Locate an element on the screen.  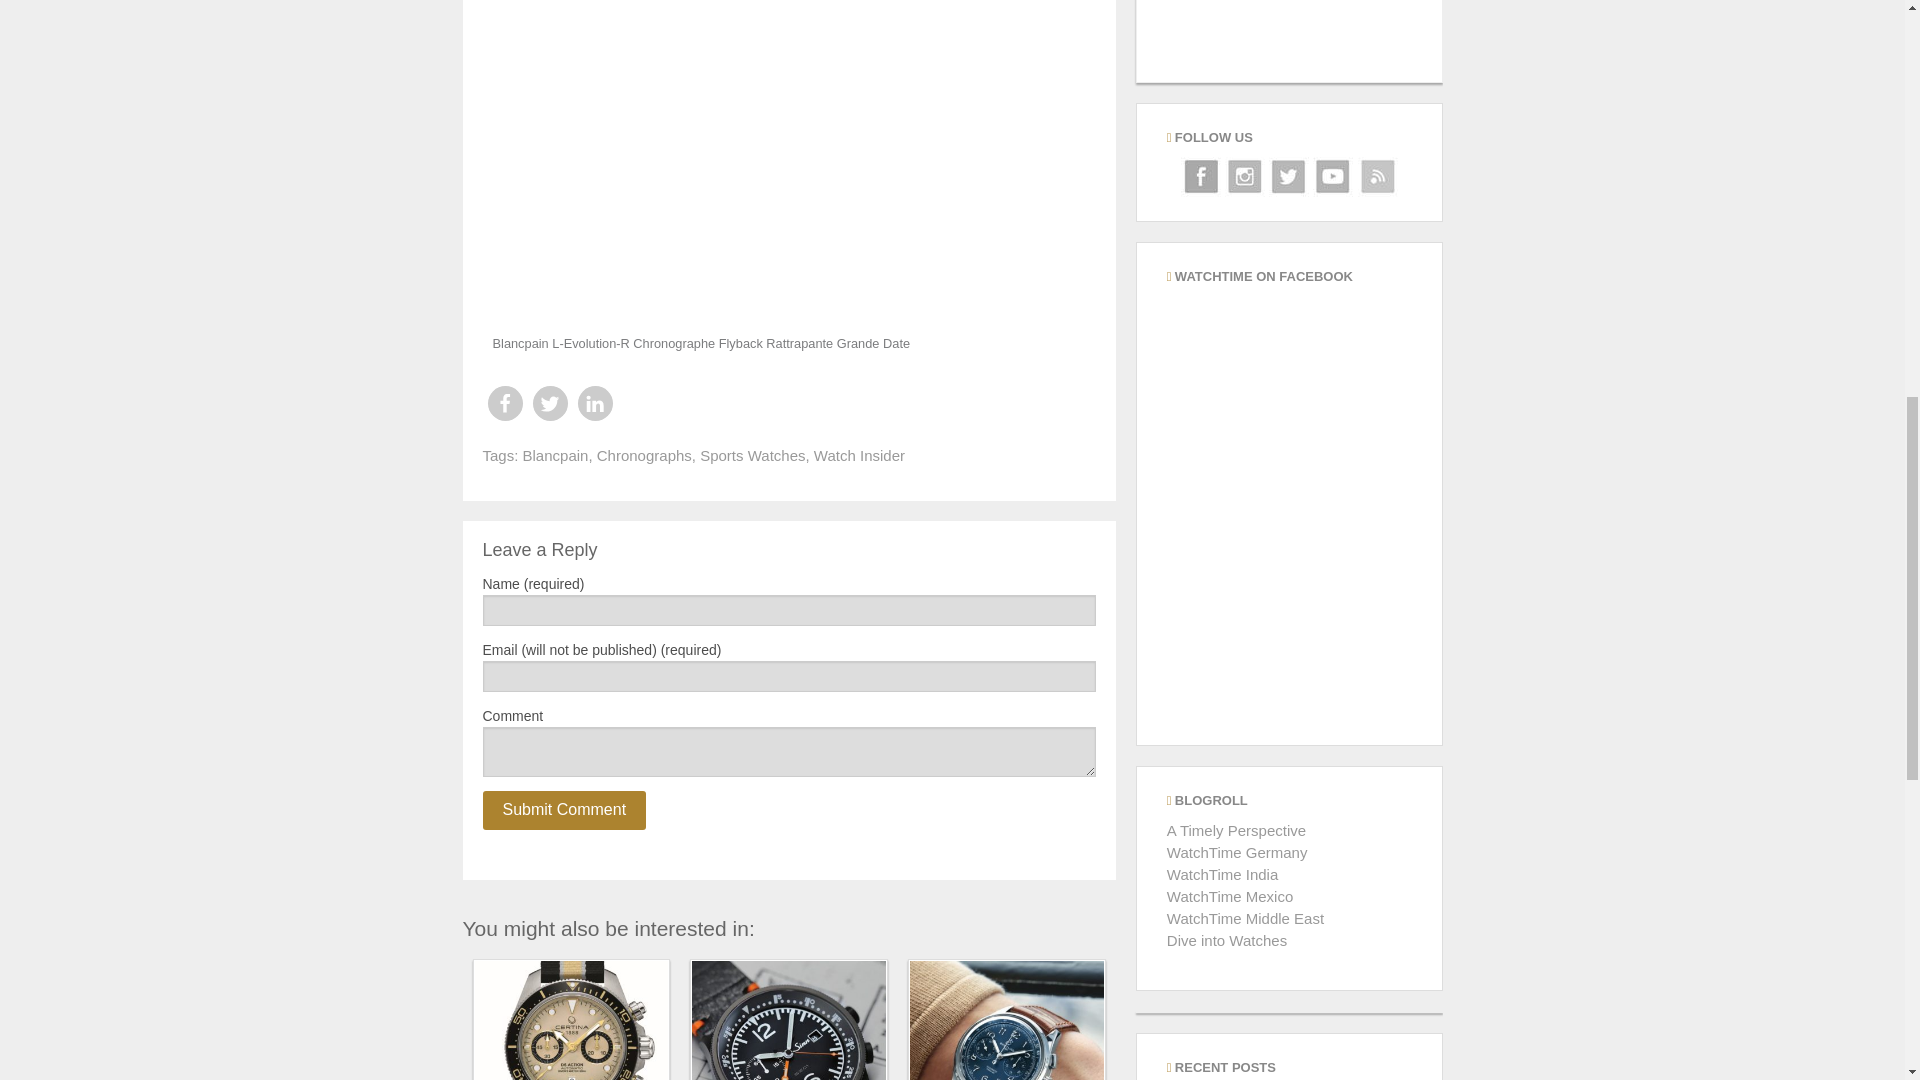
Submit Comment is located at coordinates (563, 810).